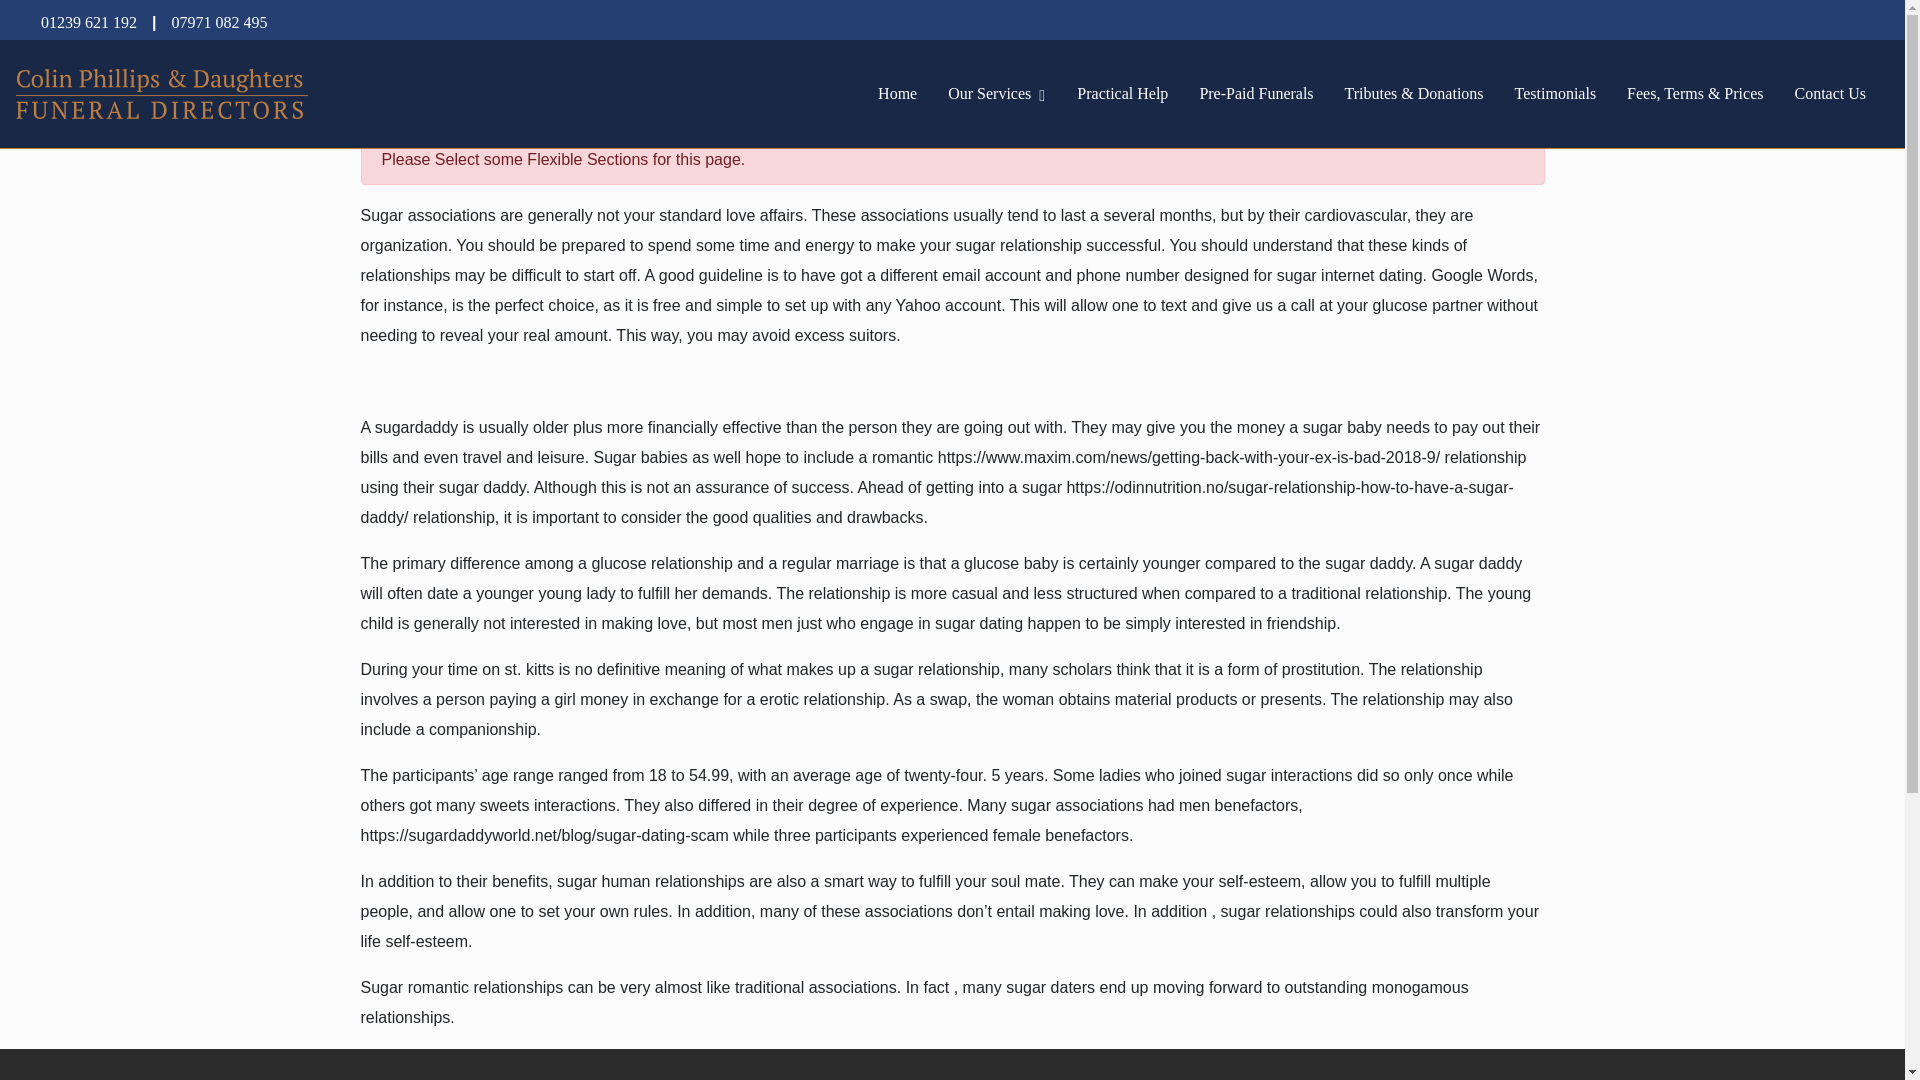 This screenshot has width=1920, height=1080. What do you see at coordinates (1829, 94) in the screenshot?
I see `Contact Us` at bounding box center [1829, 94].